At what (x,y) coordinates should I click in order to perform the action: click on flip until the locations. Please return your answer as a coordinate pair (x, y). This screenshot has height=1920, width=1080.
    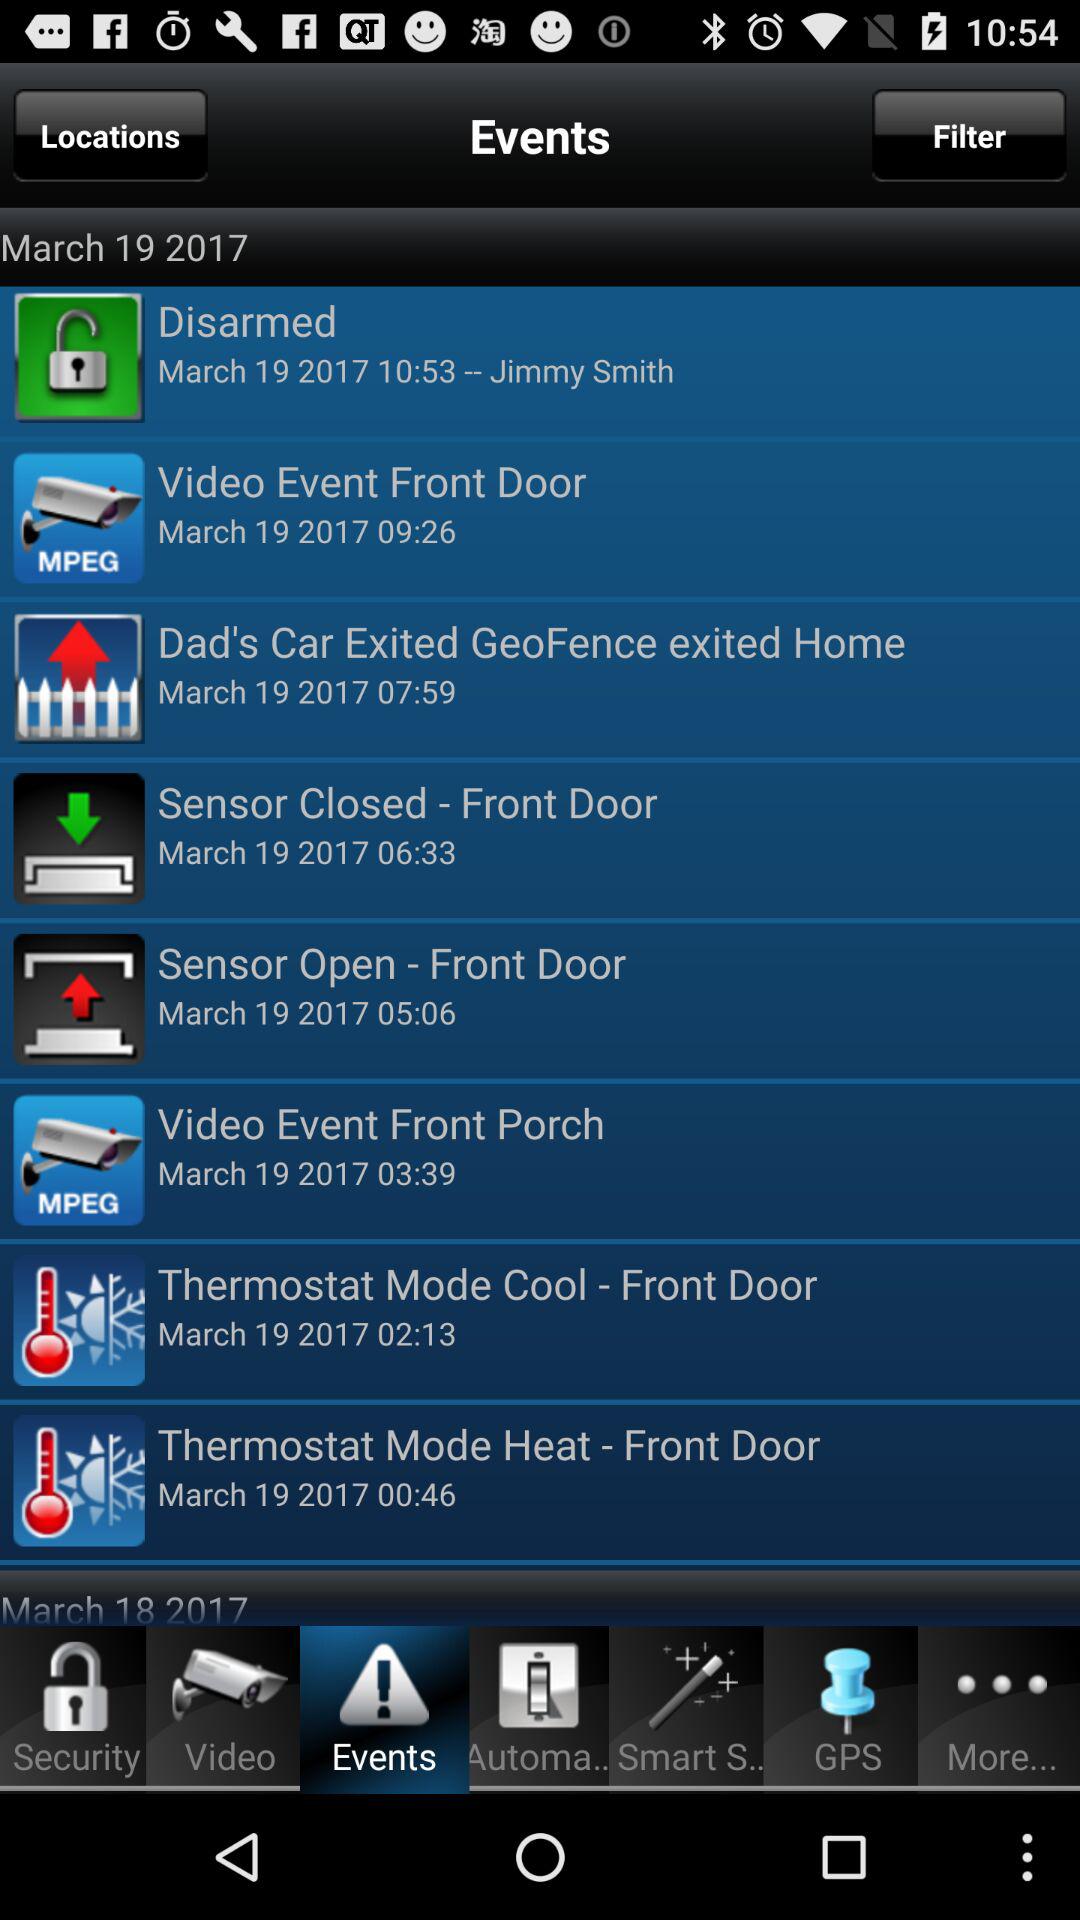
    Looking at the image, I should click on (110, 135).